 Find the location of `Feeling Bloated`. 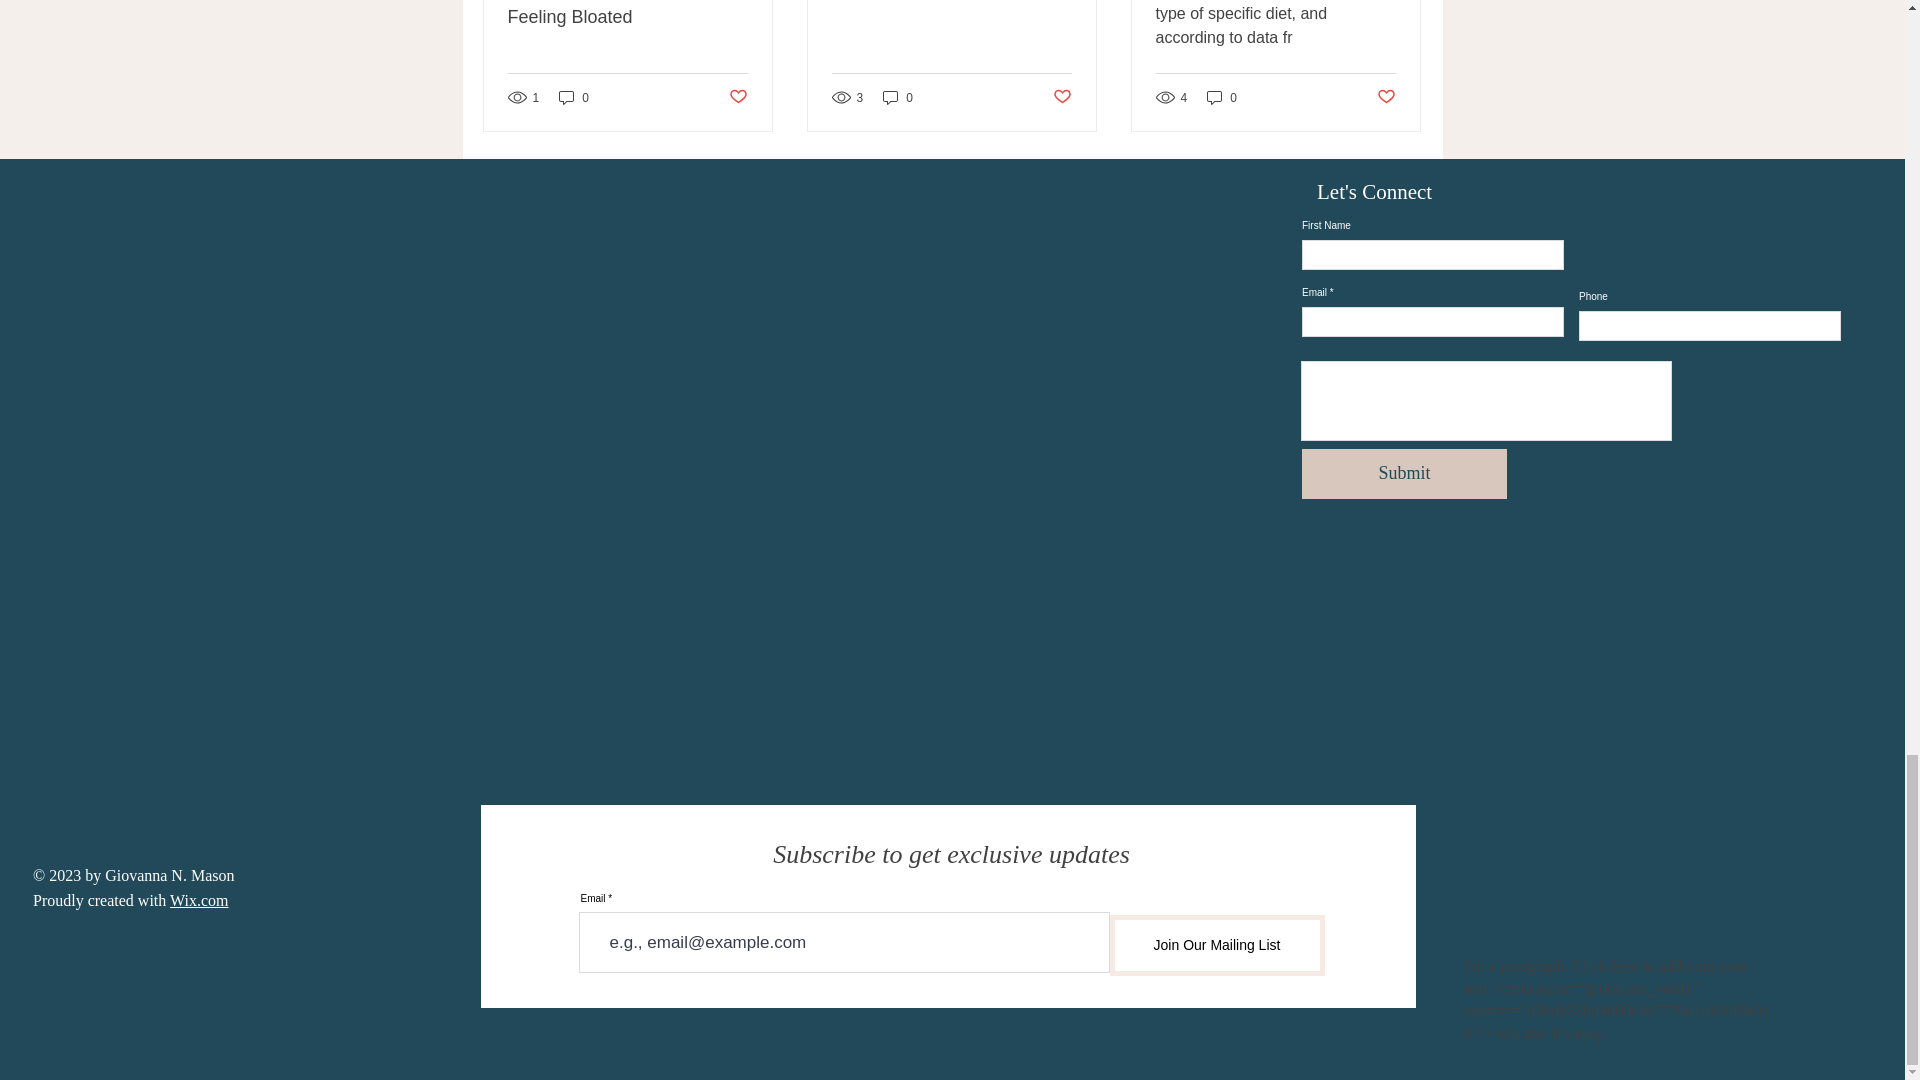

Feeling Bloated is located at coordinates (628, 17).